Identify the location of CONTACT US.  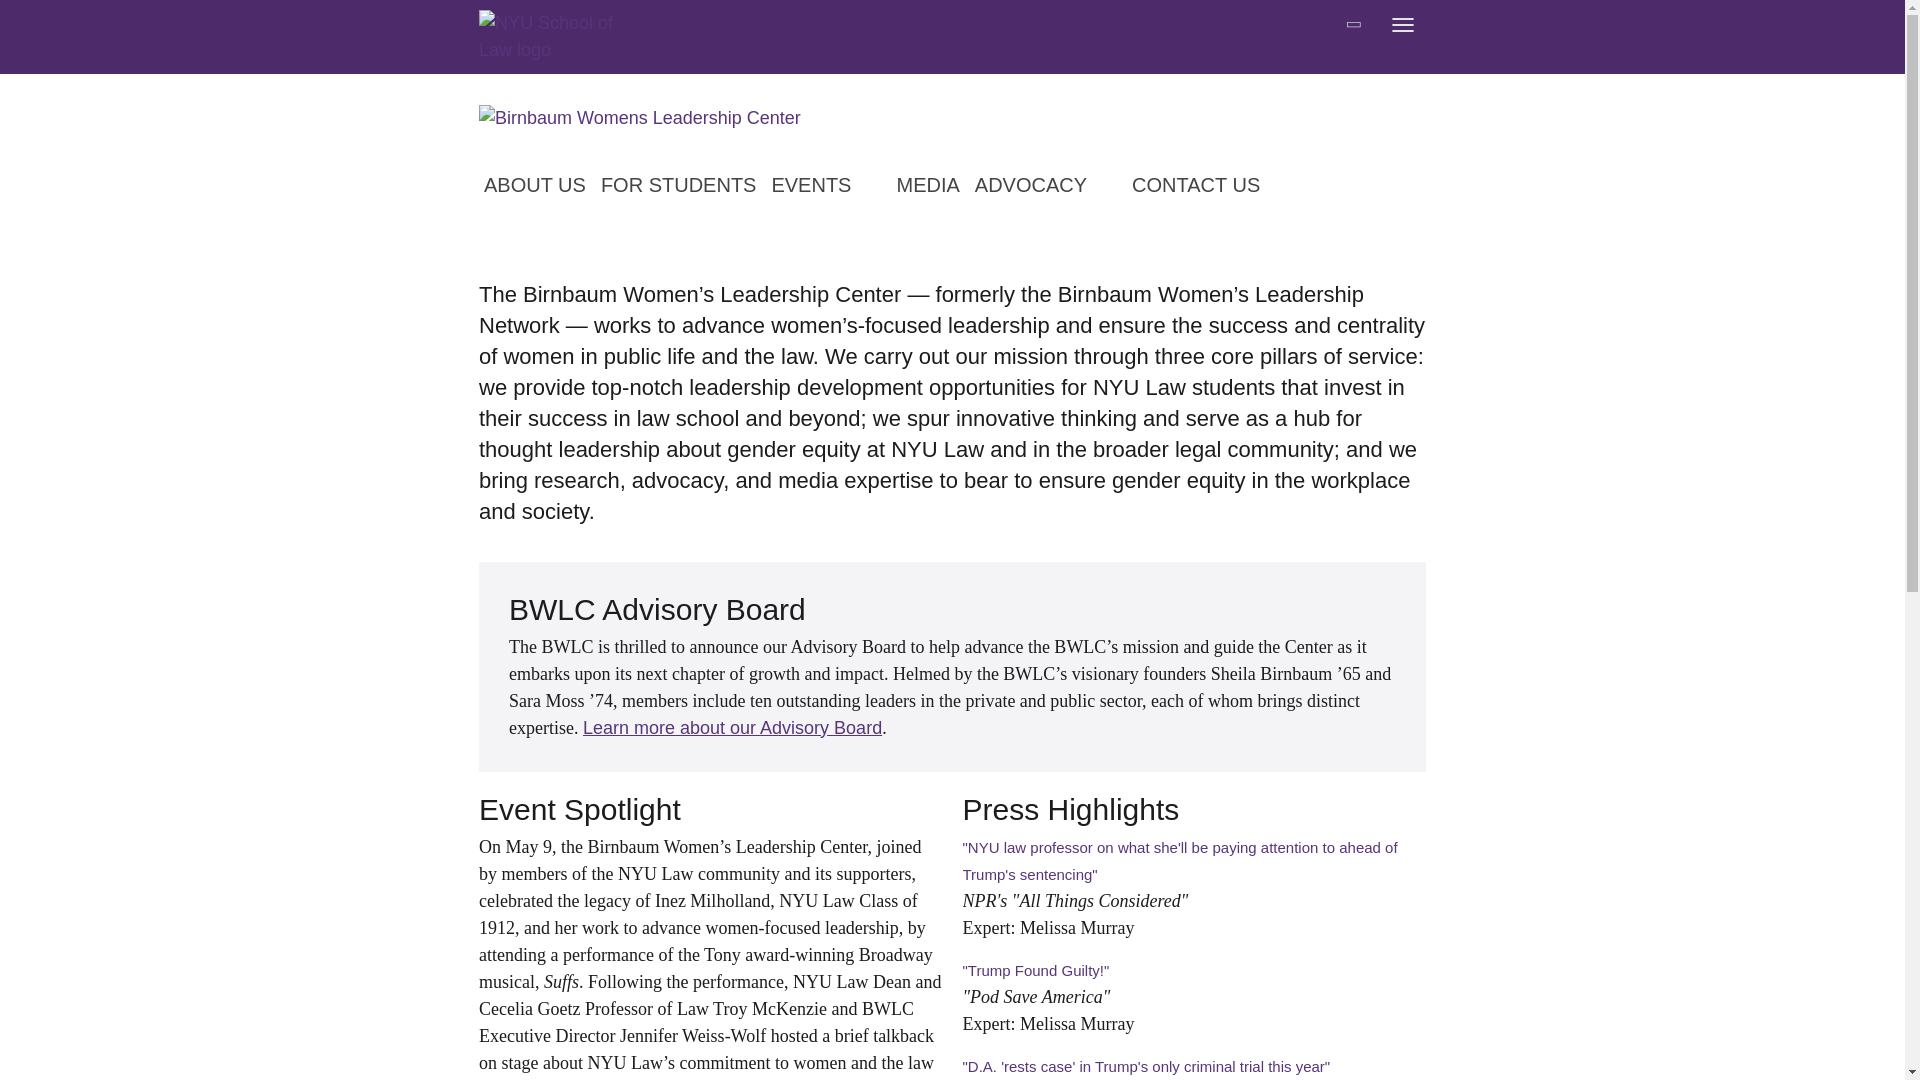
(1200, 186).